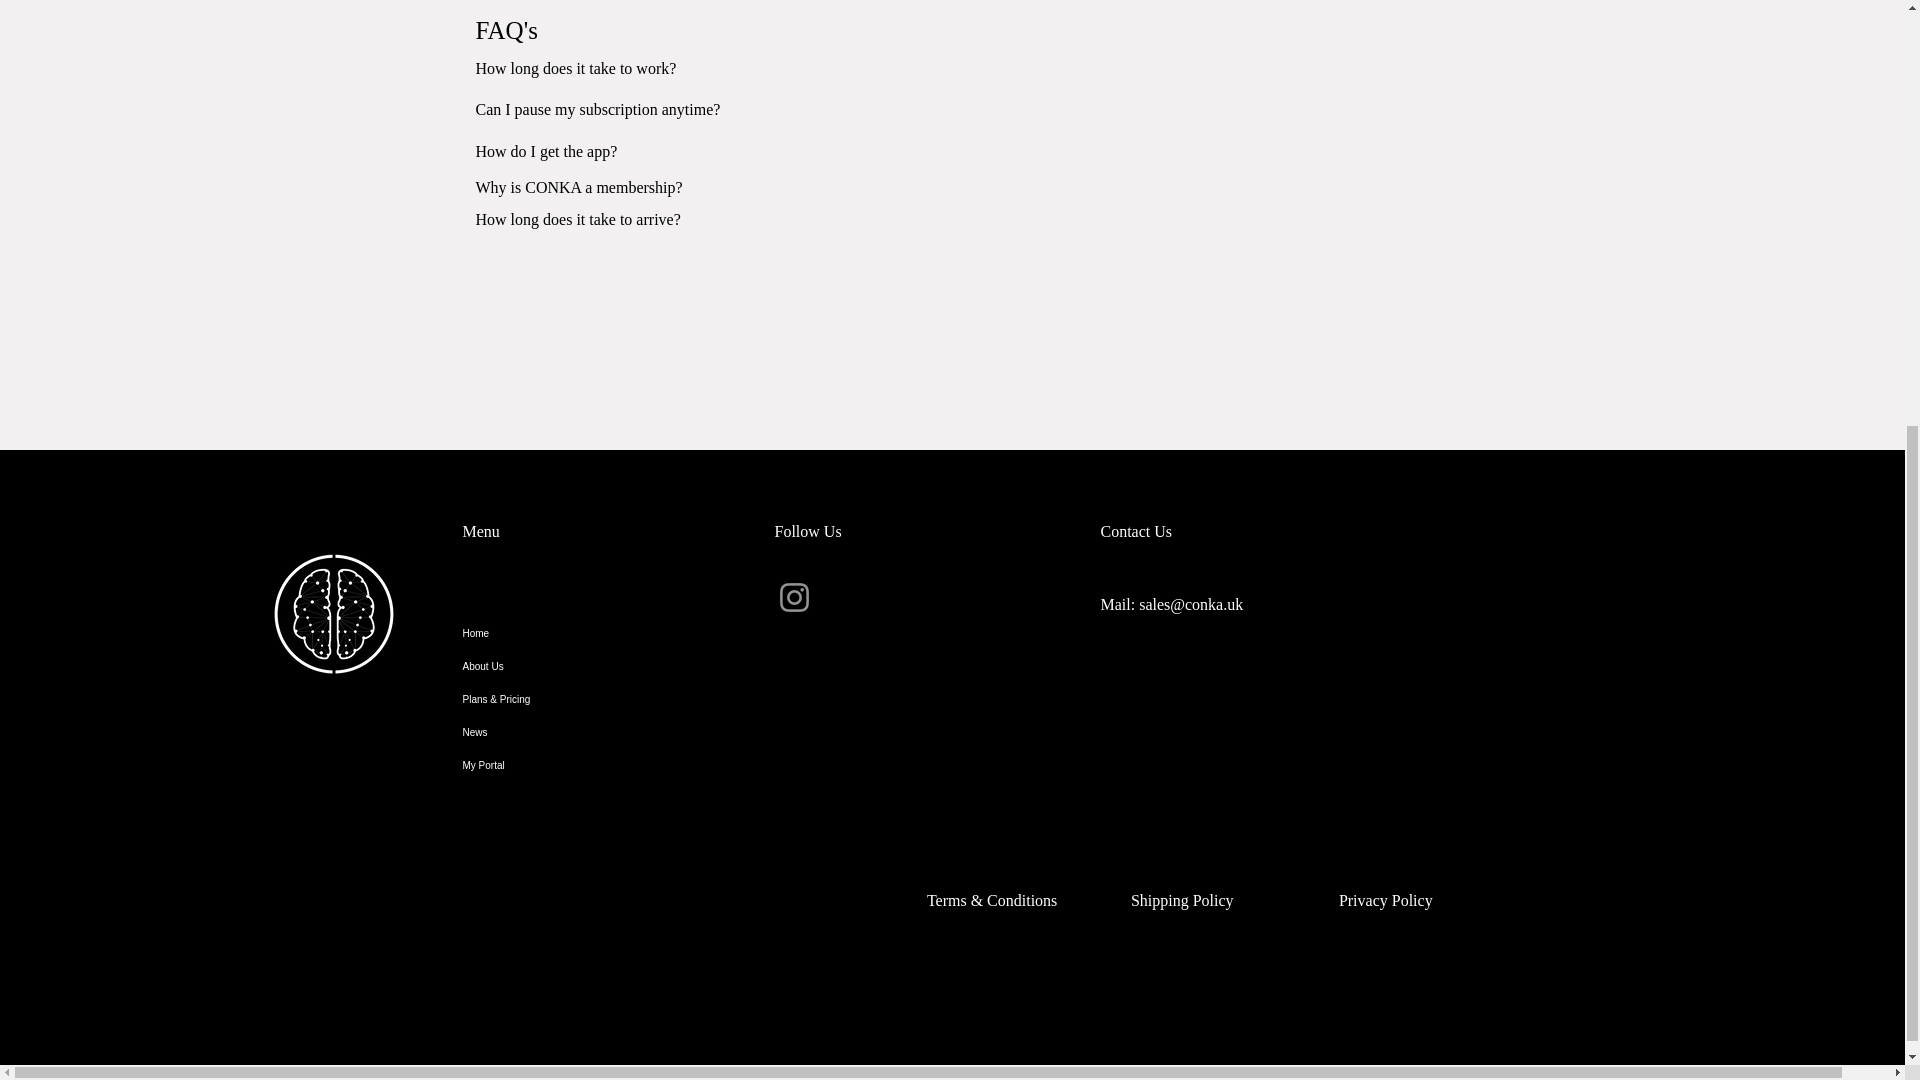 This screenshot has width=1920, height=1080. Describe the element at coordinates (591, 765) in the screenshot. I see `My Portal` at that location.